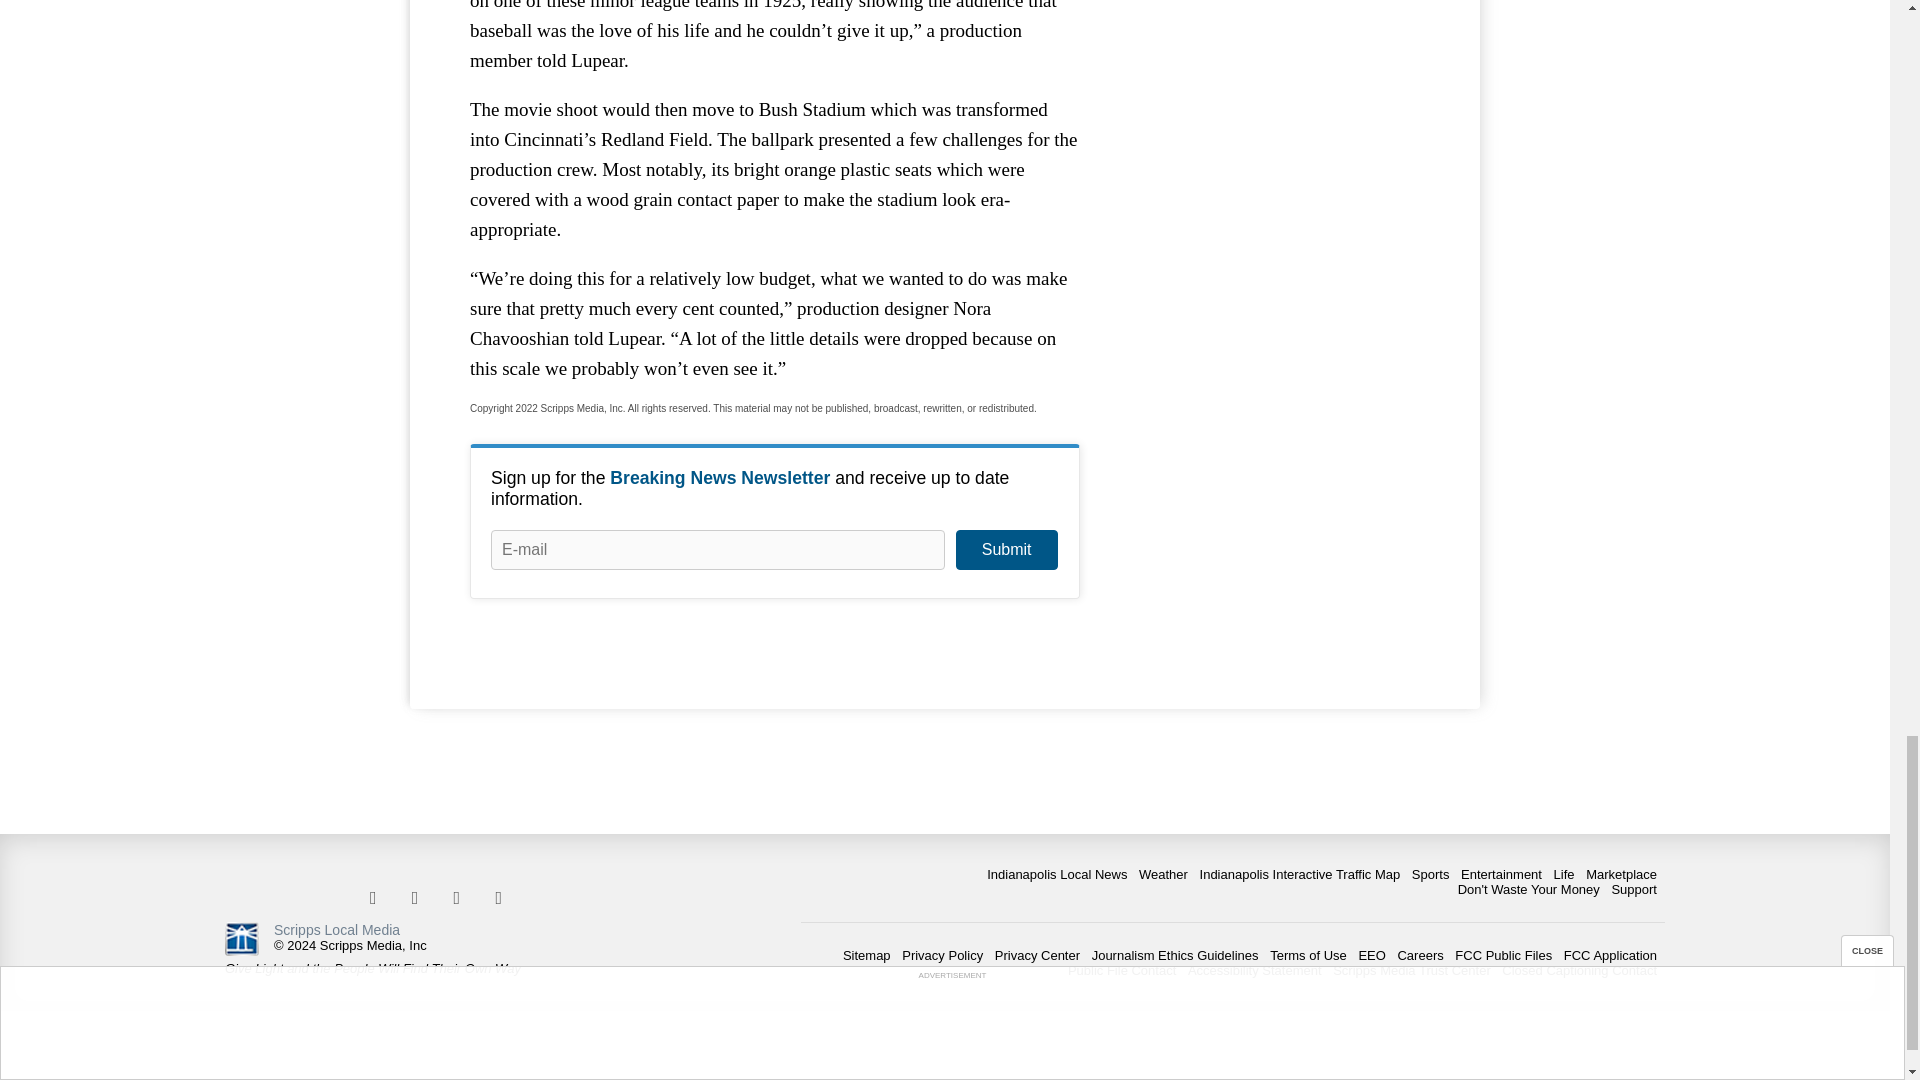 This screenshot has width=1920, height=1080. What do you see at coordinates (1006, 550) in the screenshot?
I see `Submit` at bounding box center [1006, 550].